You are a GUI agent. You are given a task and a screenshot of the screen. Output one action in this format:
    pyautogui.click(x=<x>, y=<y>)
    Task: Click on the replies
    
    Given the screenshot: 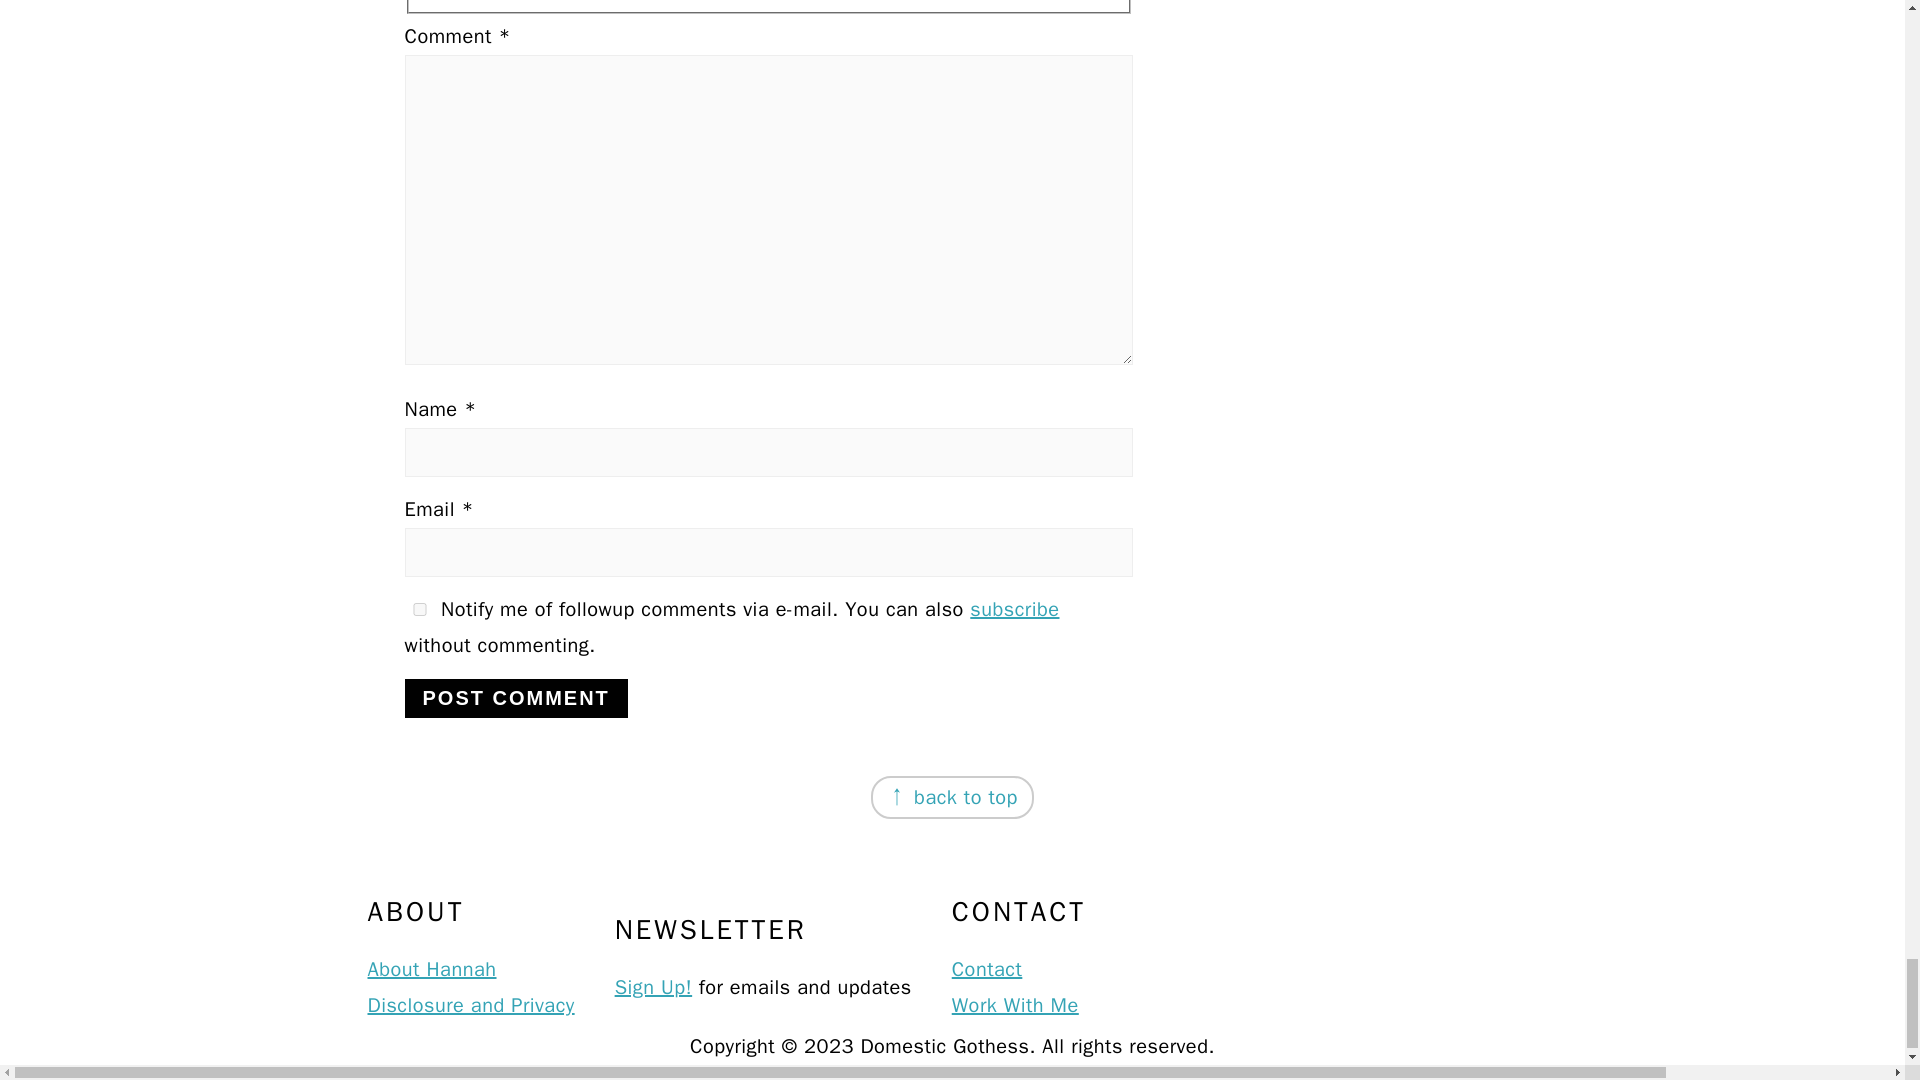 What is the action you would take?
    pyautogui.click(x=418, y=608)
    